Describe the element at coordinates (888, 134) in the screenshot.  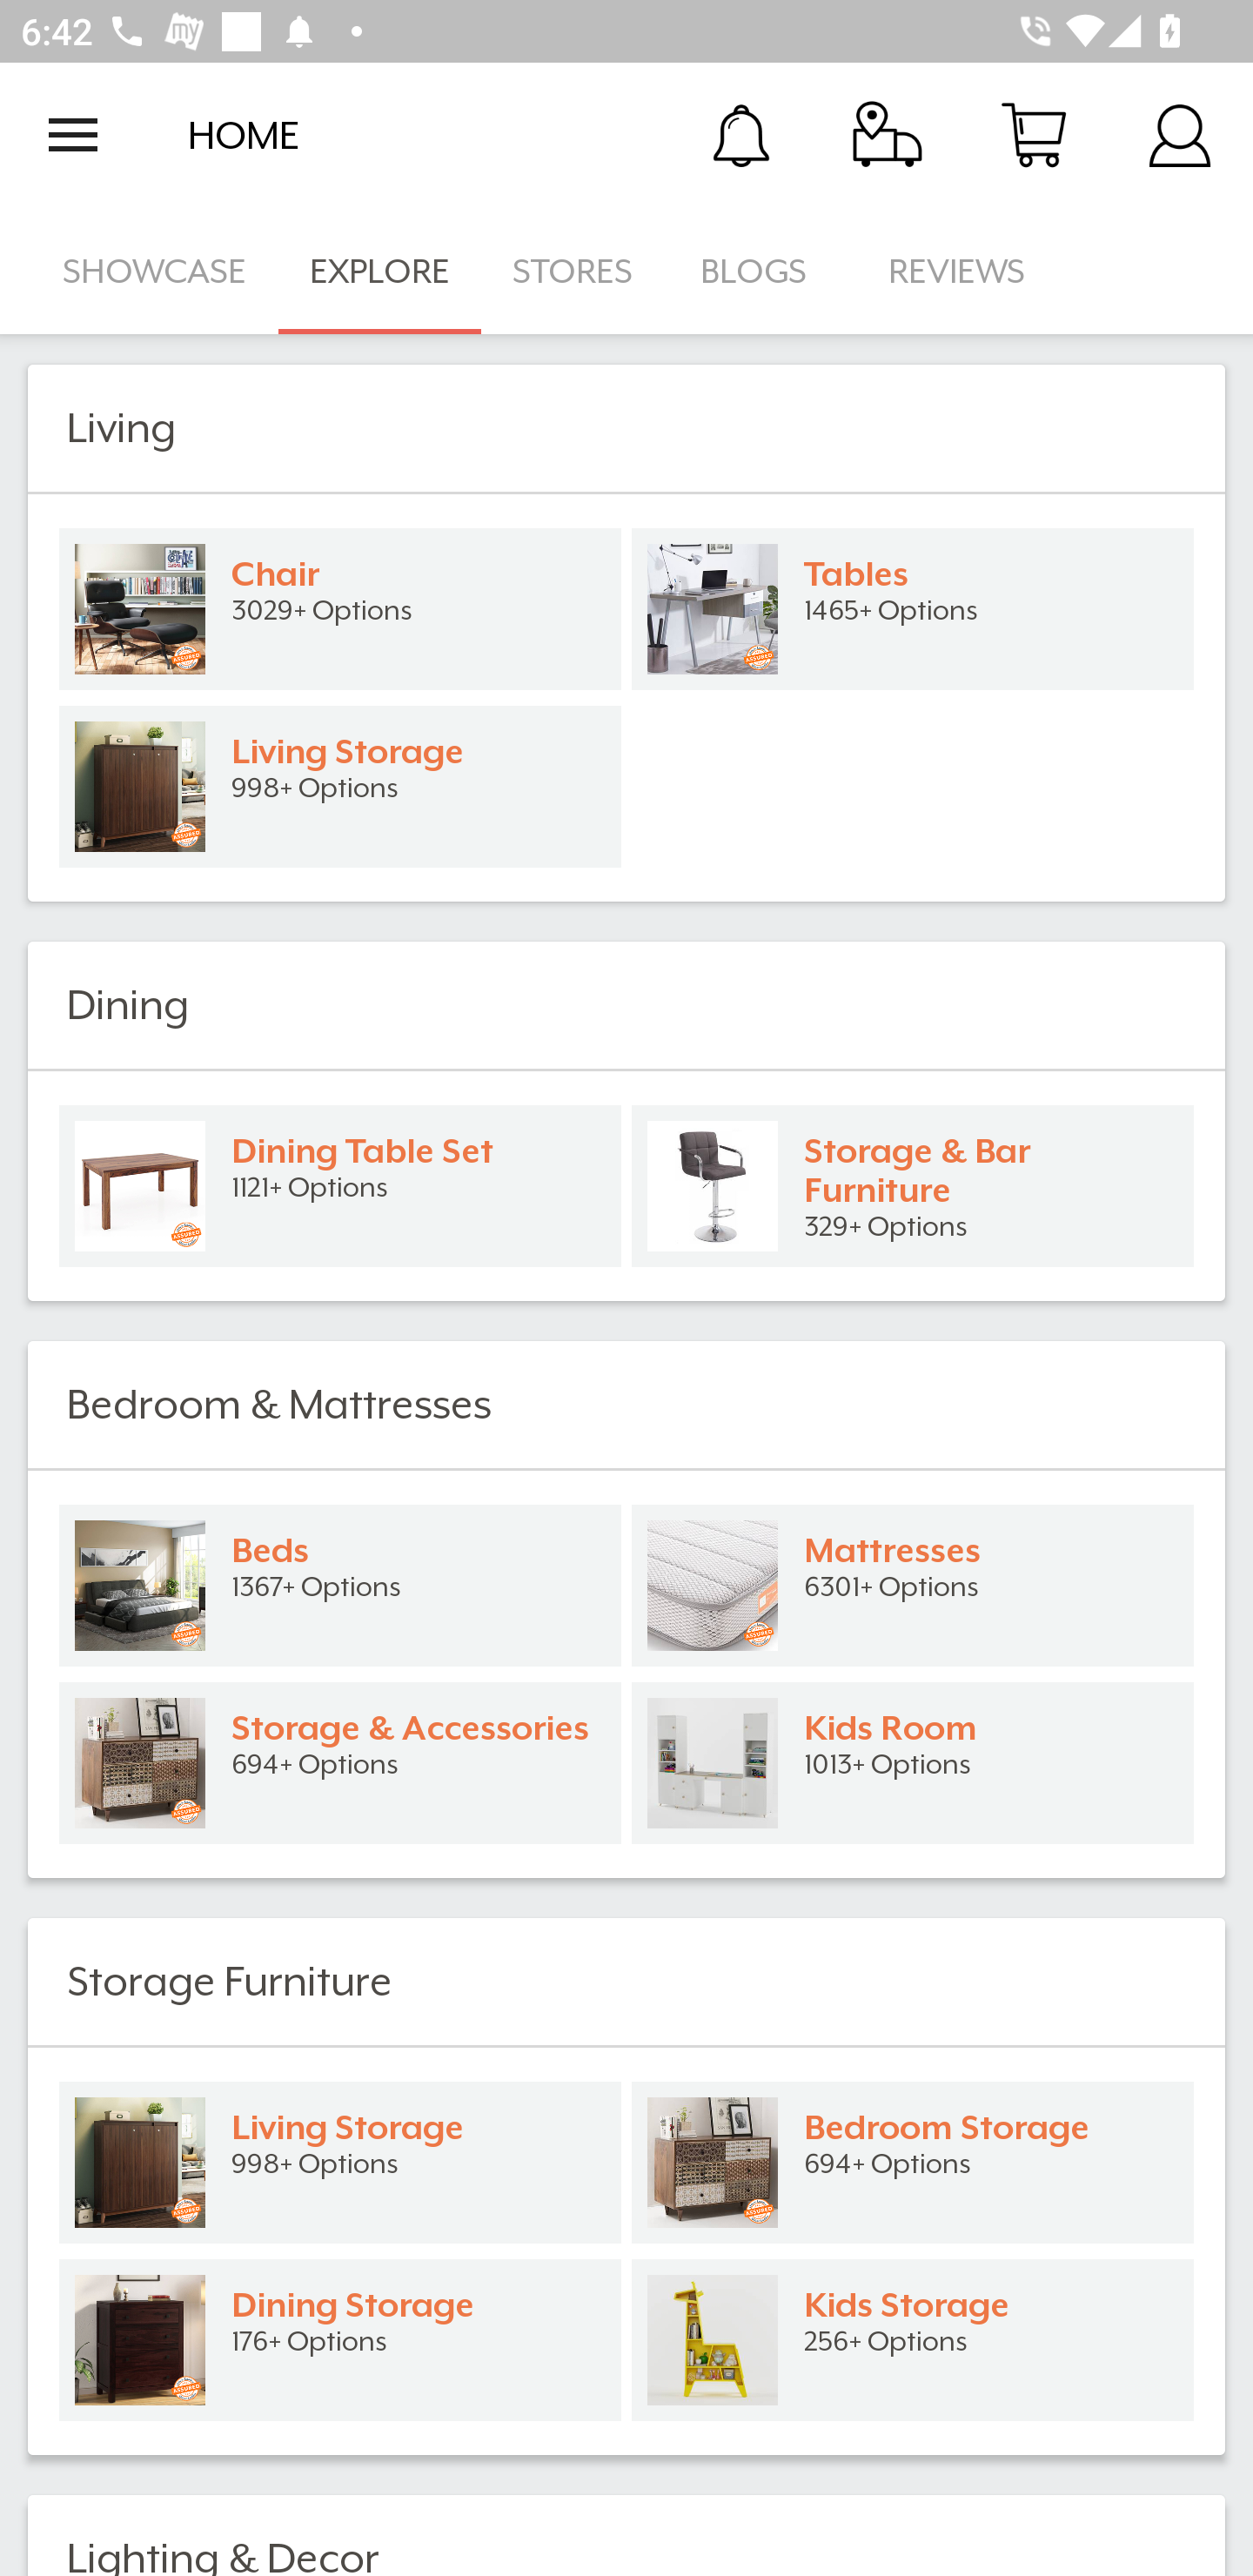
I see `Track Order` at that location.